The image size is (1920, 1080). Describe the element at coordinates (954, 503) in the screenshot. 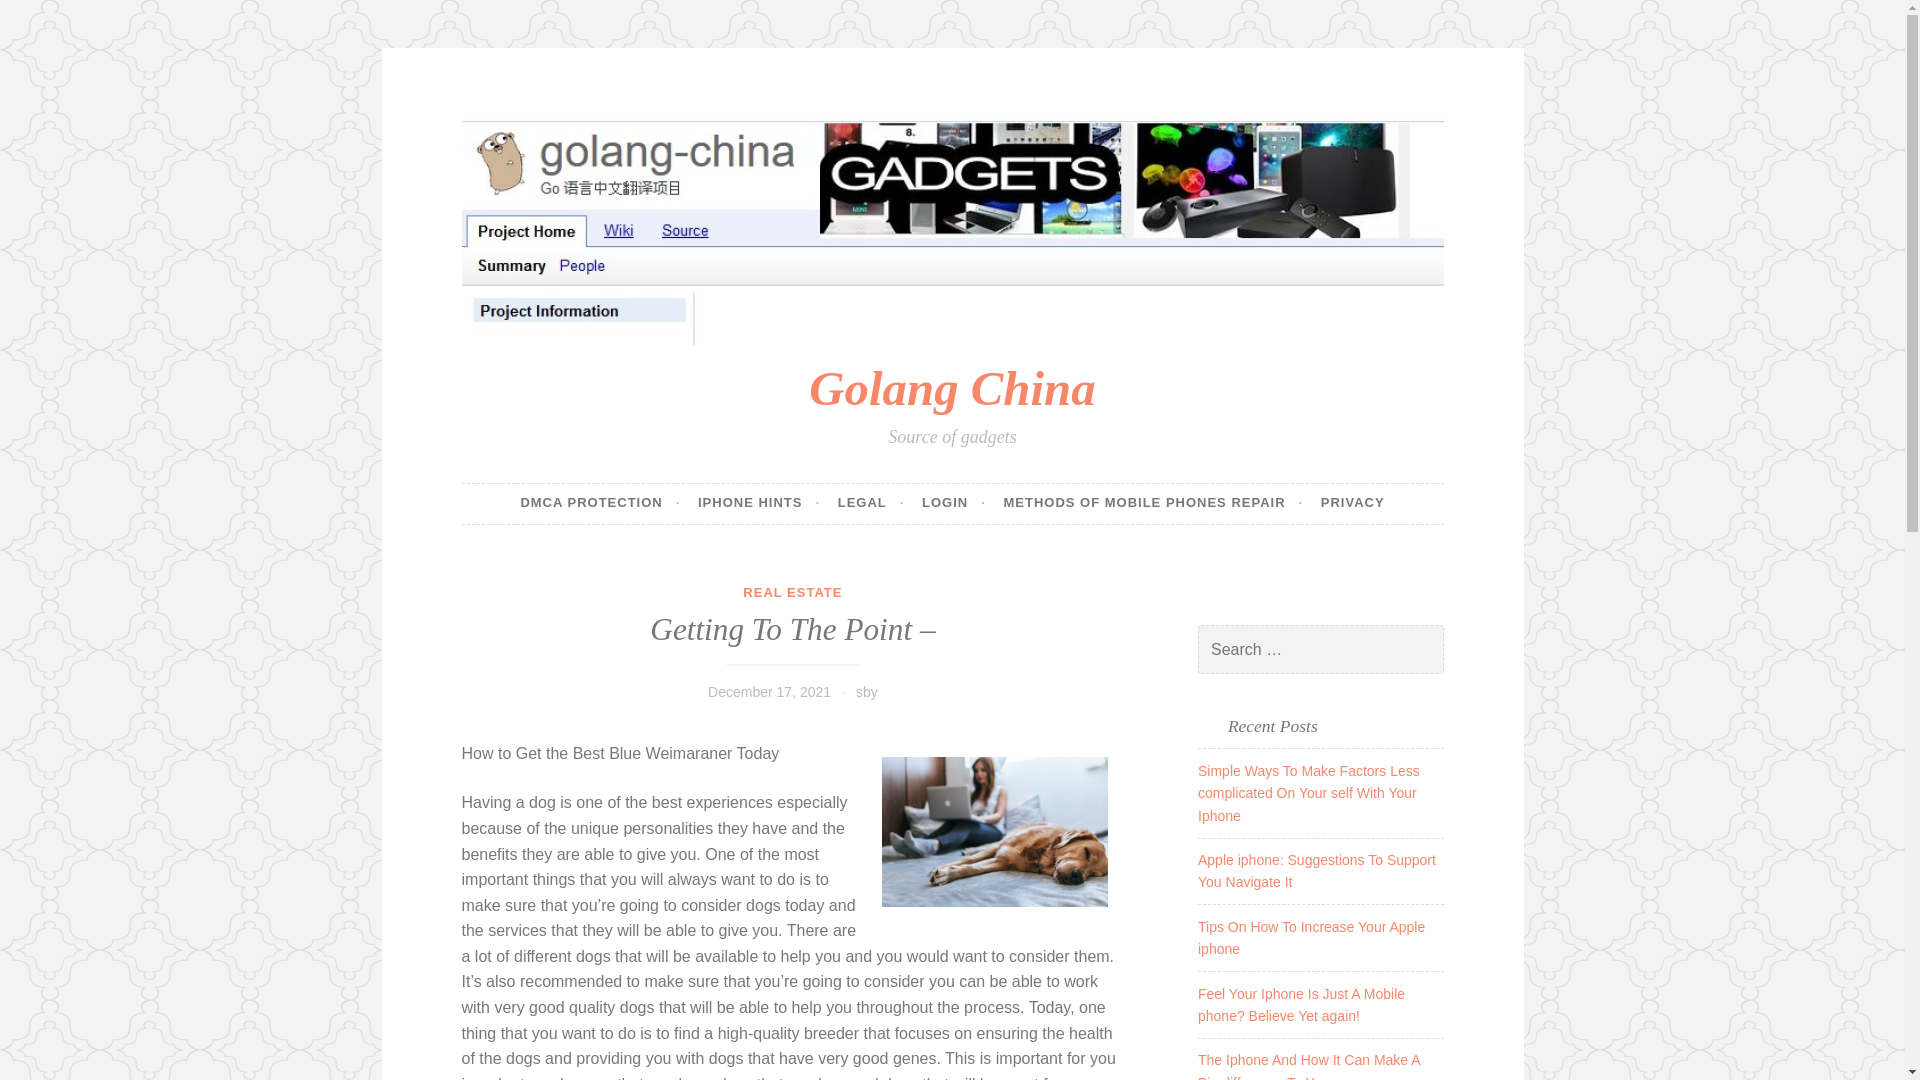

I see `LOGIN` at that location.